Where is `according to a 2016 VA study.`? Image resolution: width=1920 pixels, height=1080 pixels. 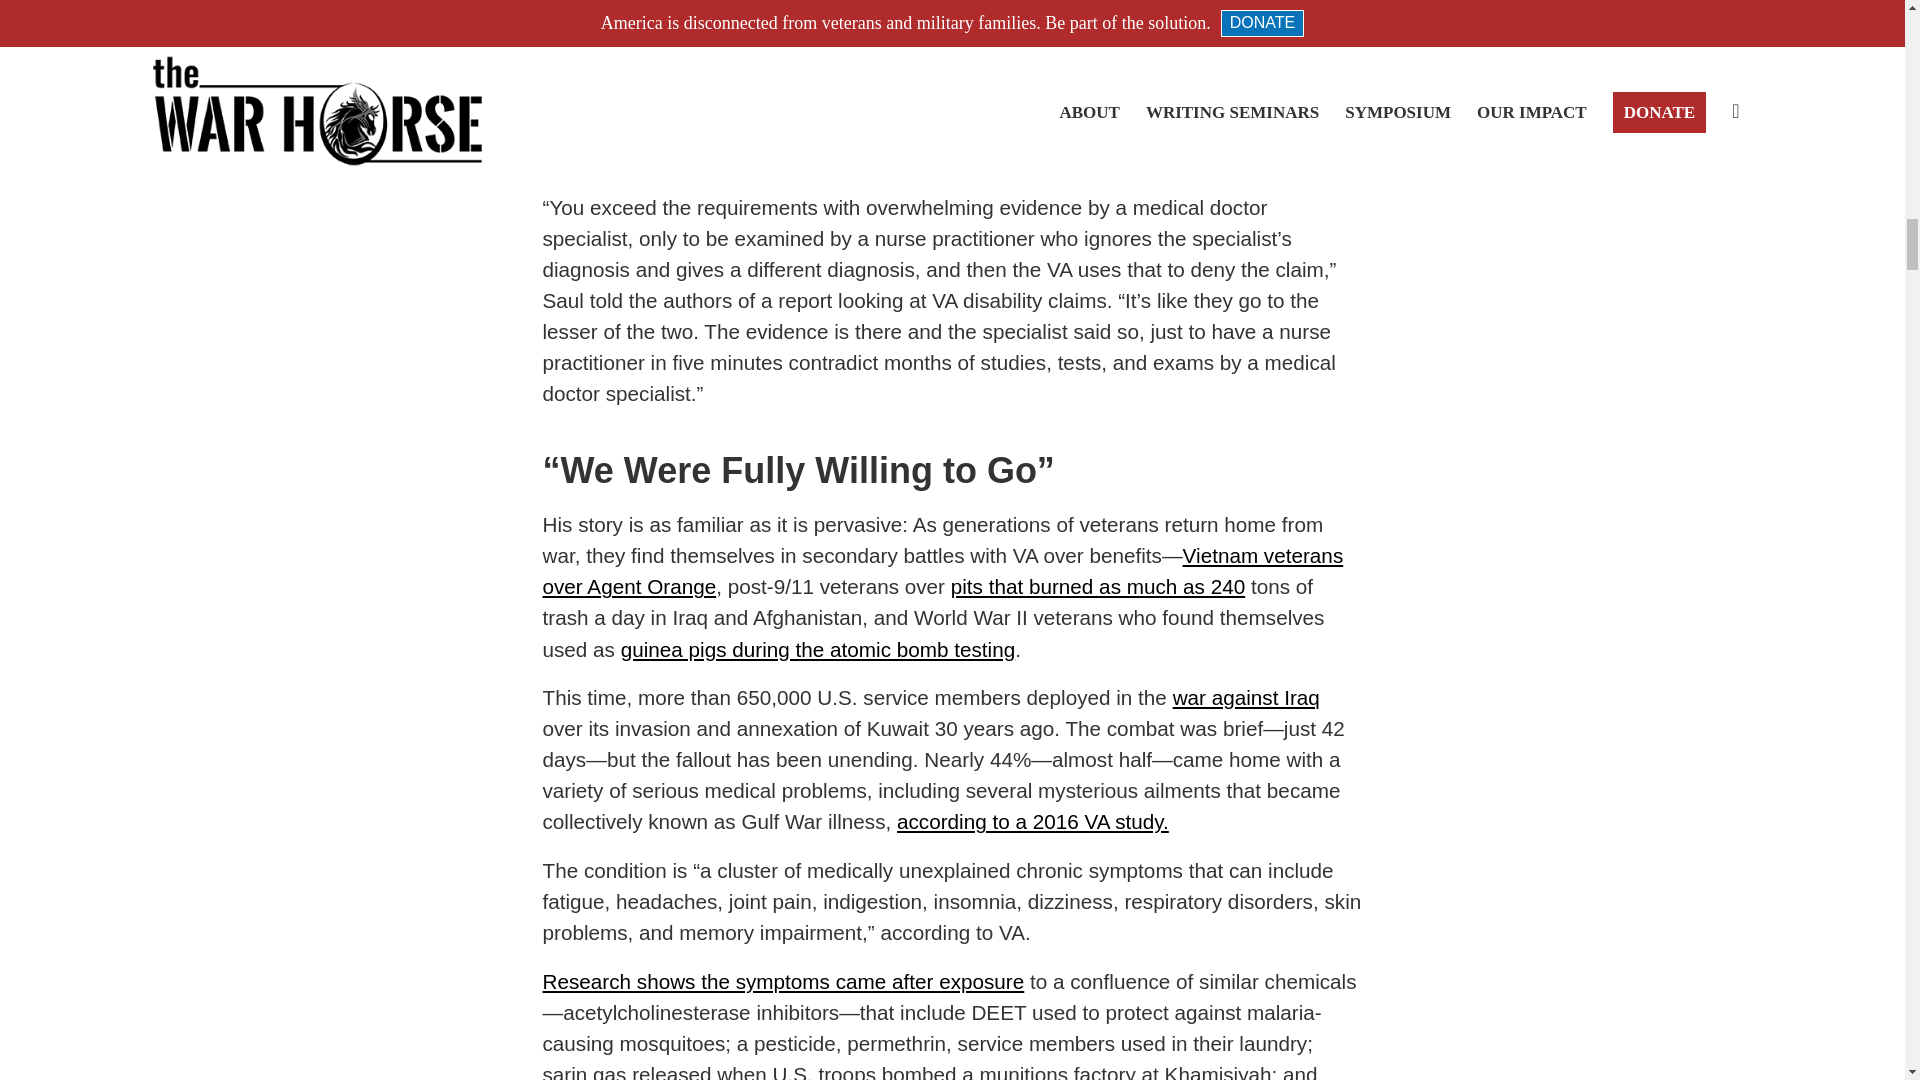
according to a 2016 VA study. is located at coordinates (1032, 821).